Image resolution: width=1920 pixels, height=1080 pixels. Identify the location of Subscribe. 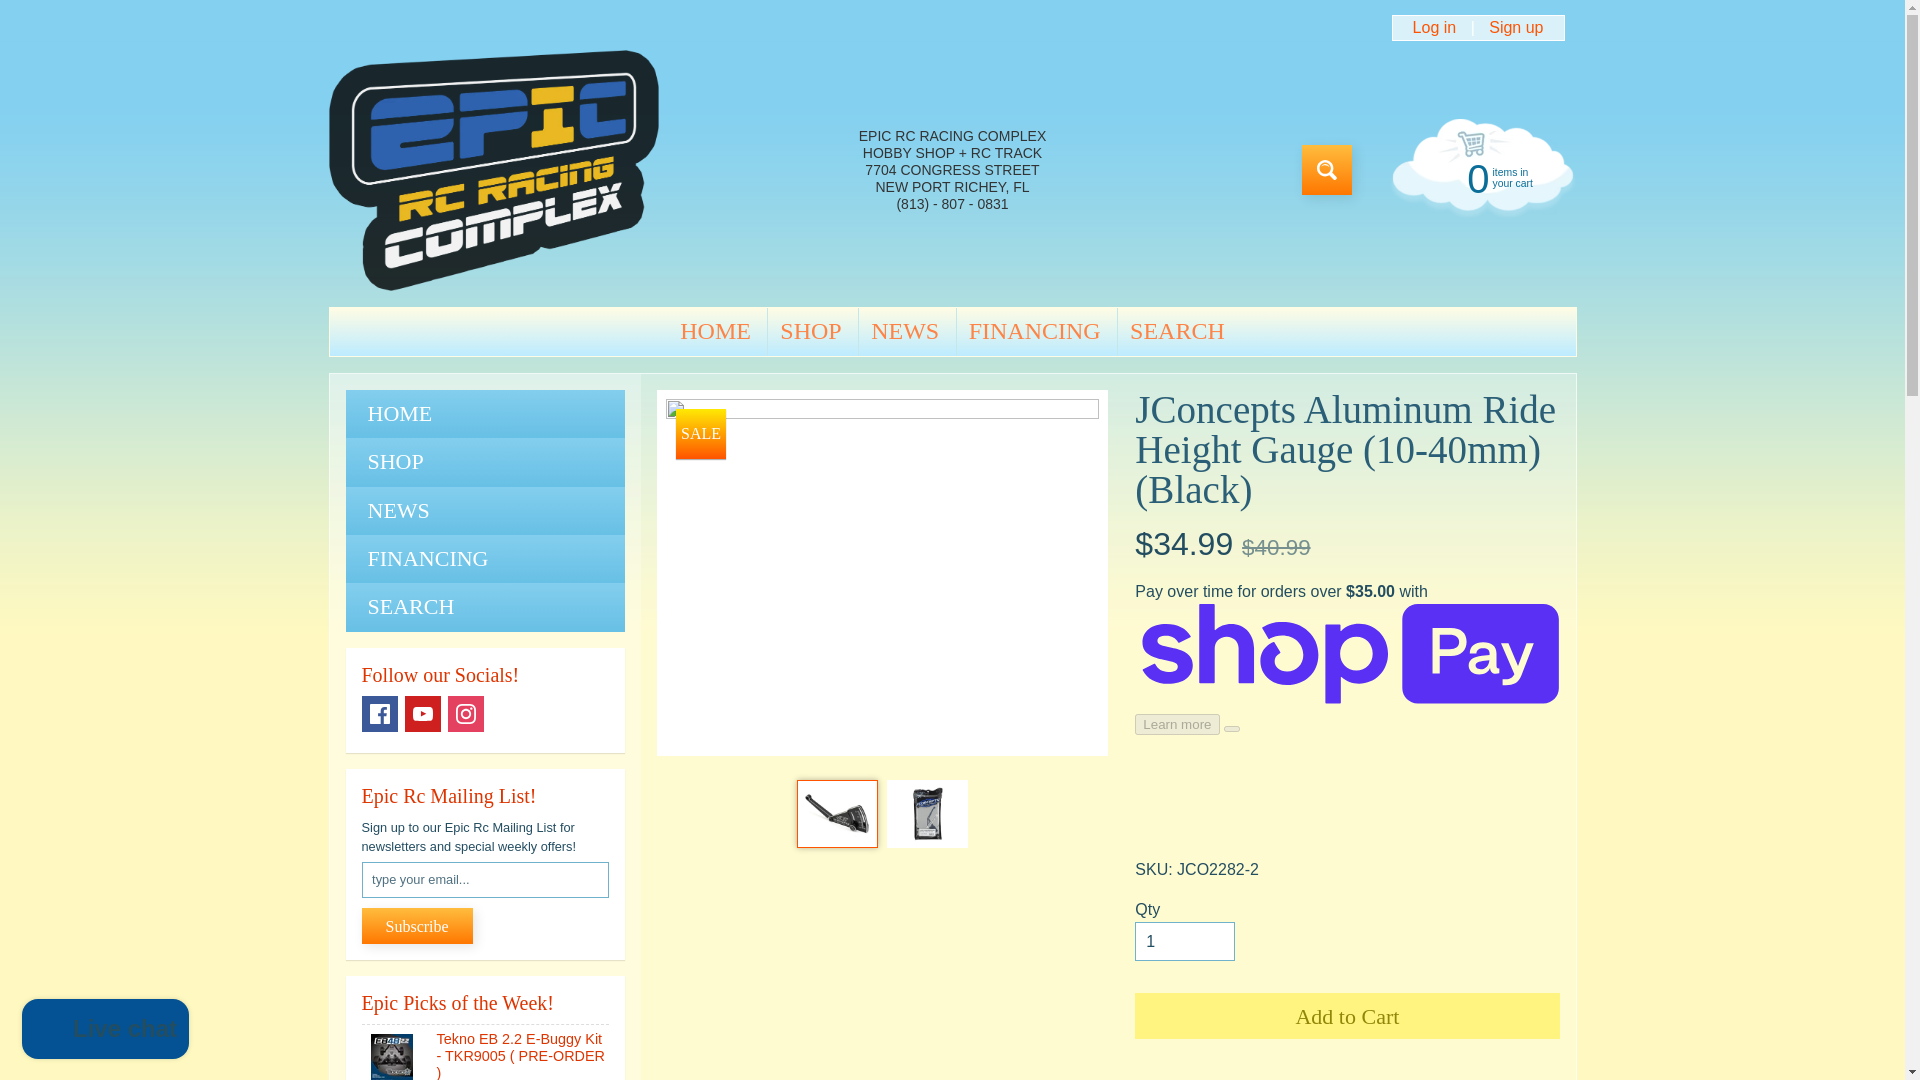
(417, 926).